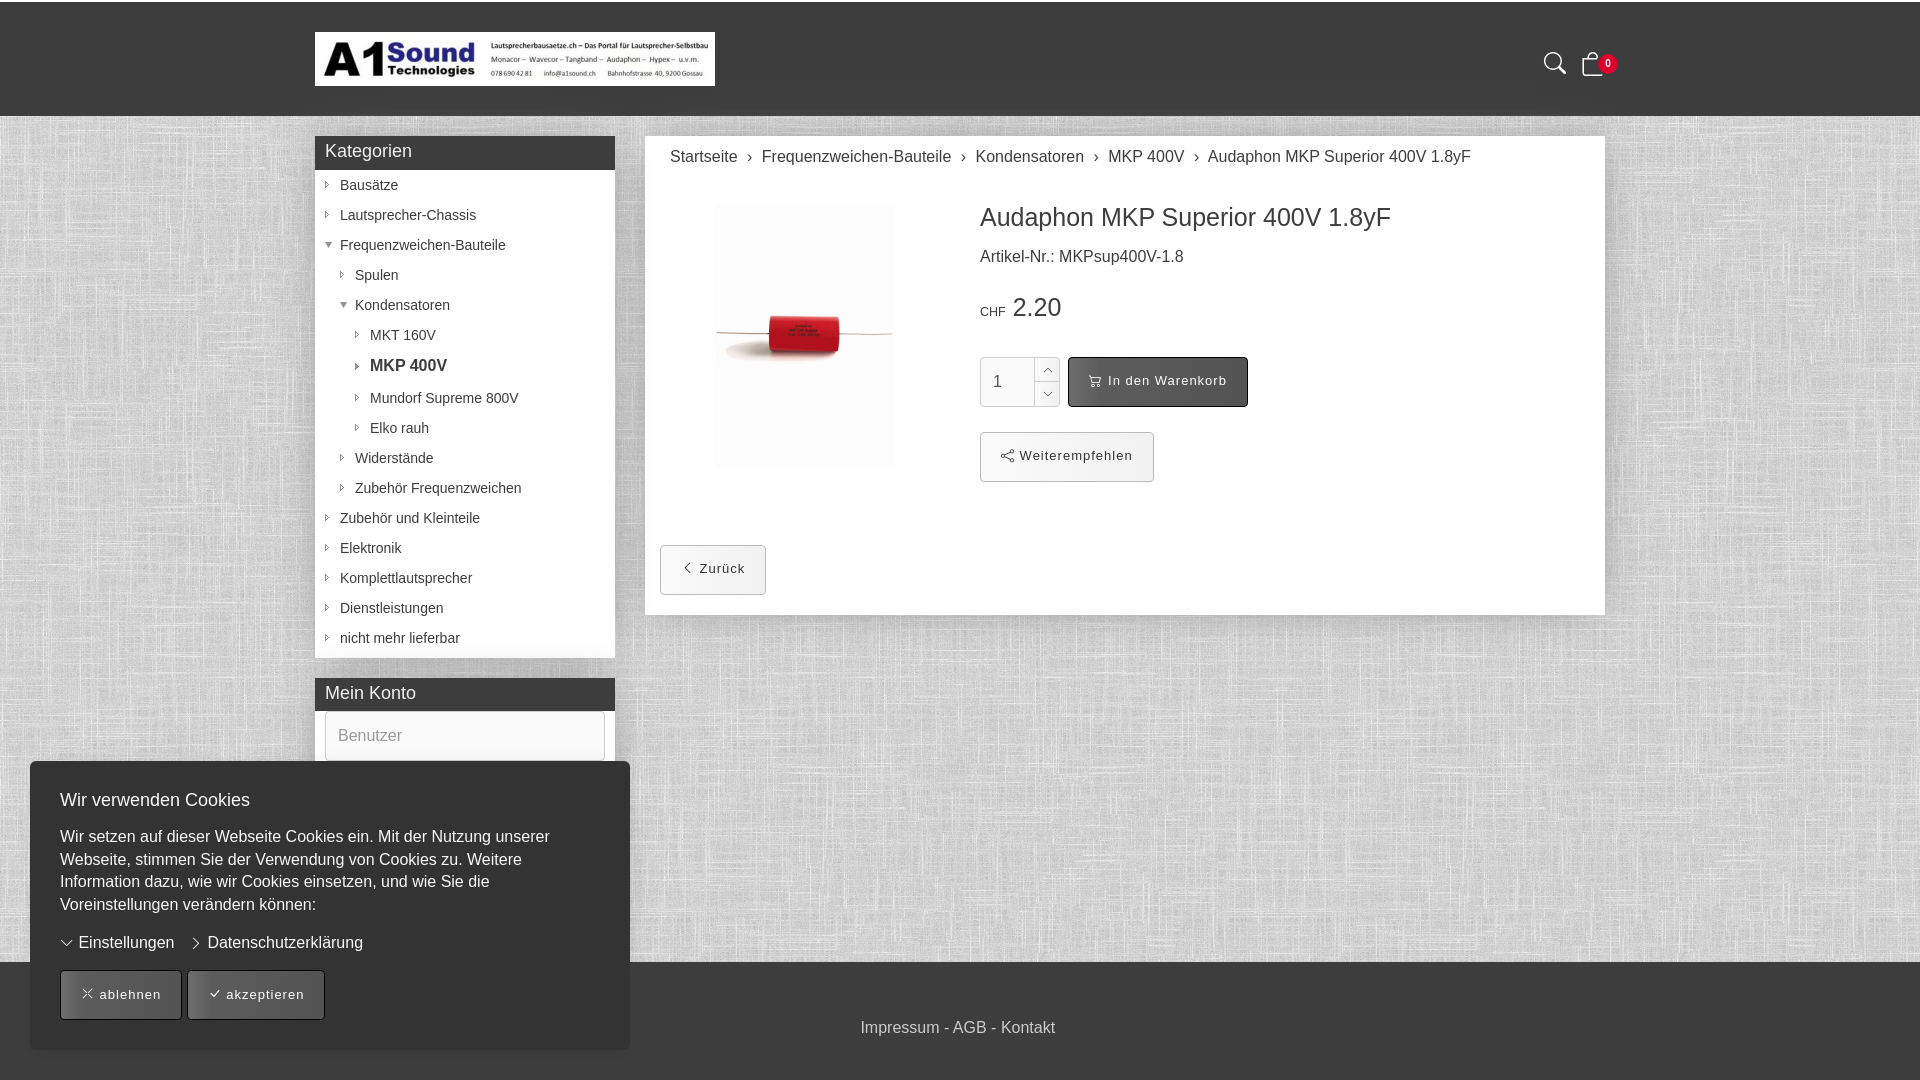 The height and width of the screenshot is (1080, 1920). I want to click on Dienstleistungen, so click(465, 608).